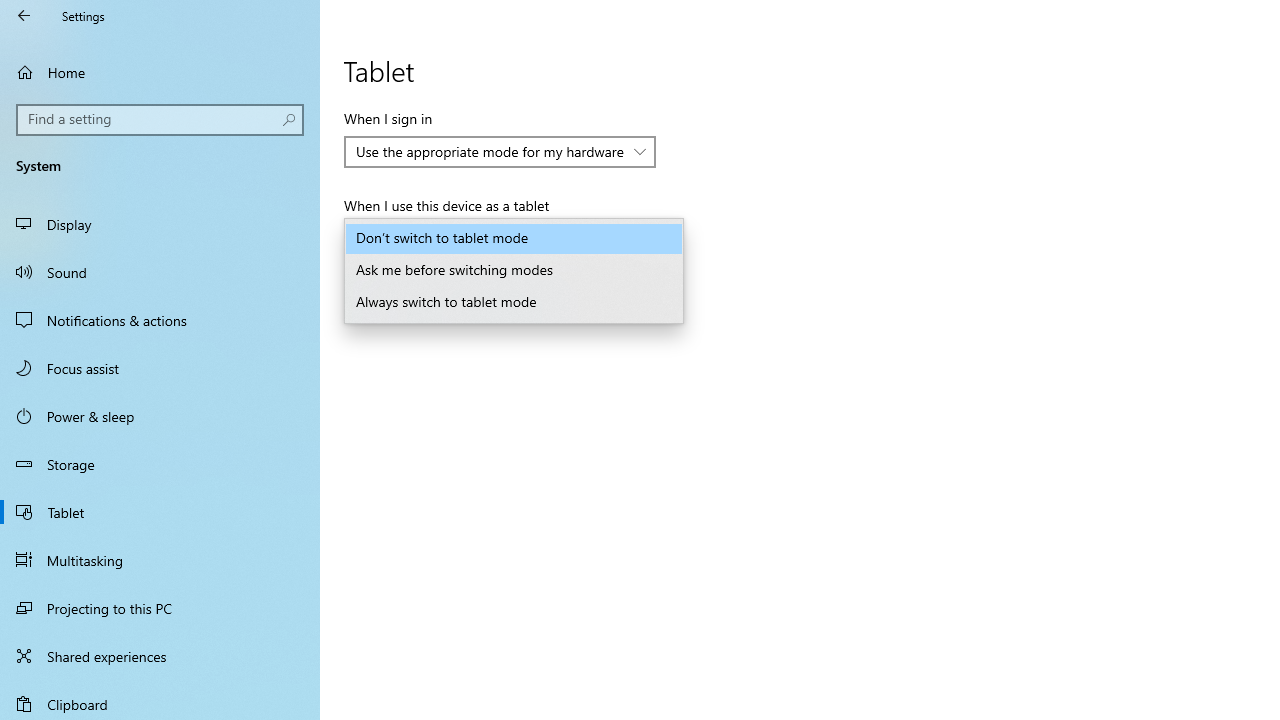  What do you see at coordinates (160, 464) in the screenshot?
I see `Storage` at bounding box center [160, 464].